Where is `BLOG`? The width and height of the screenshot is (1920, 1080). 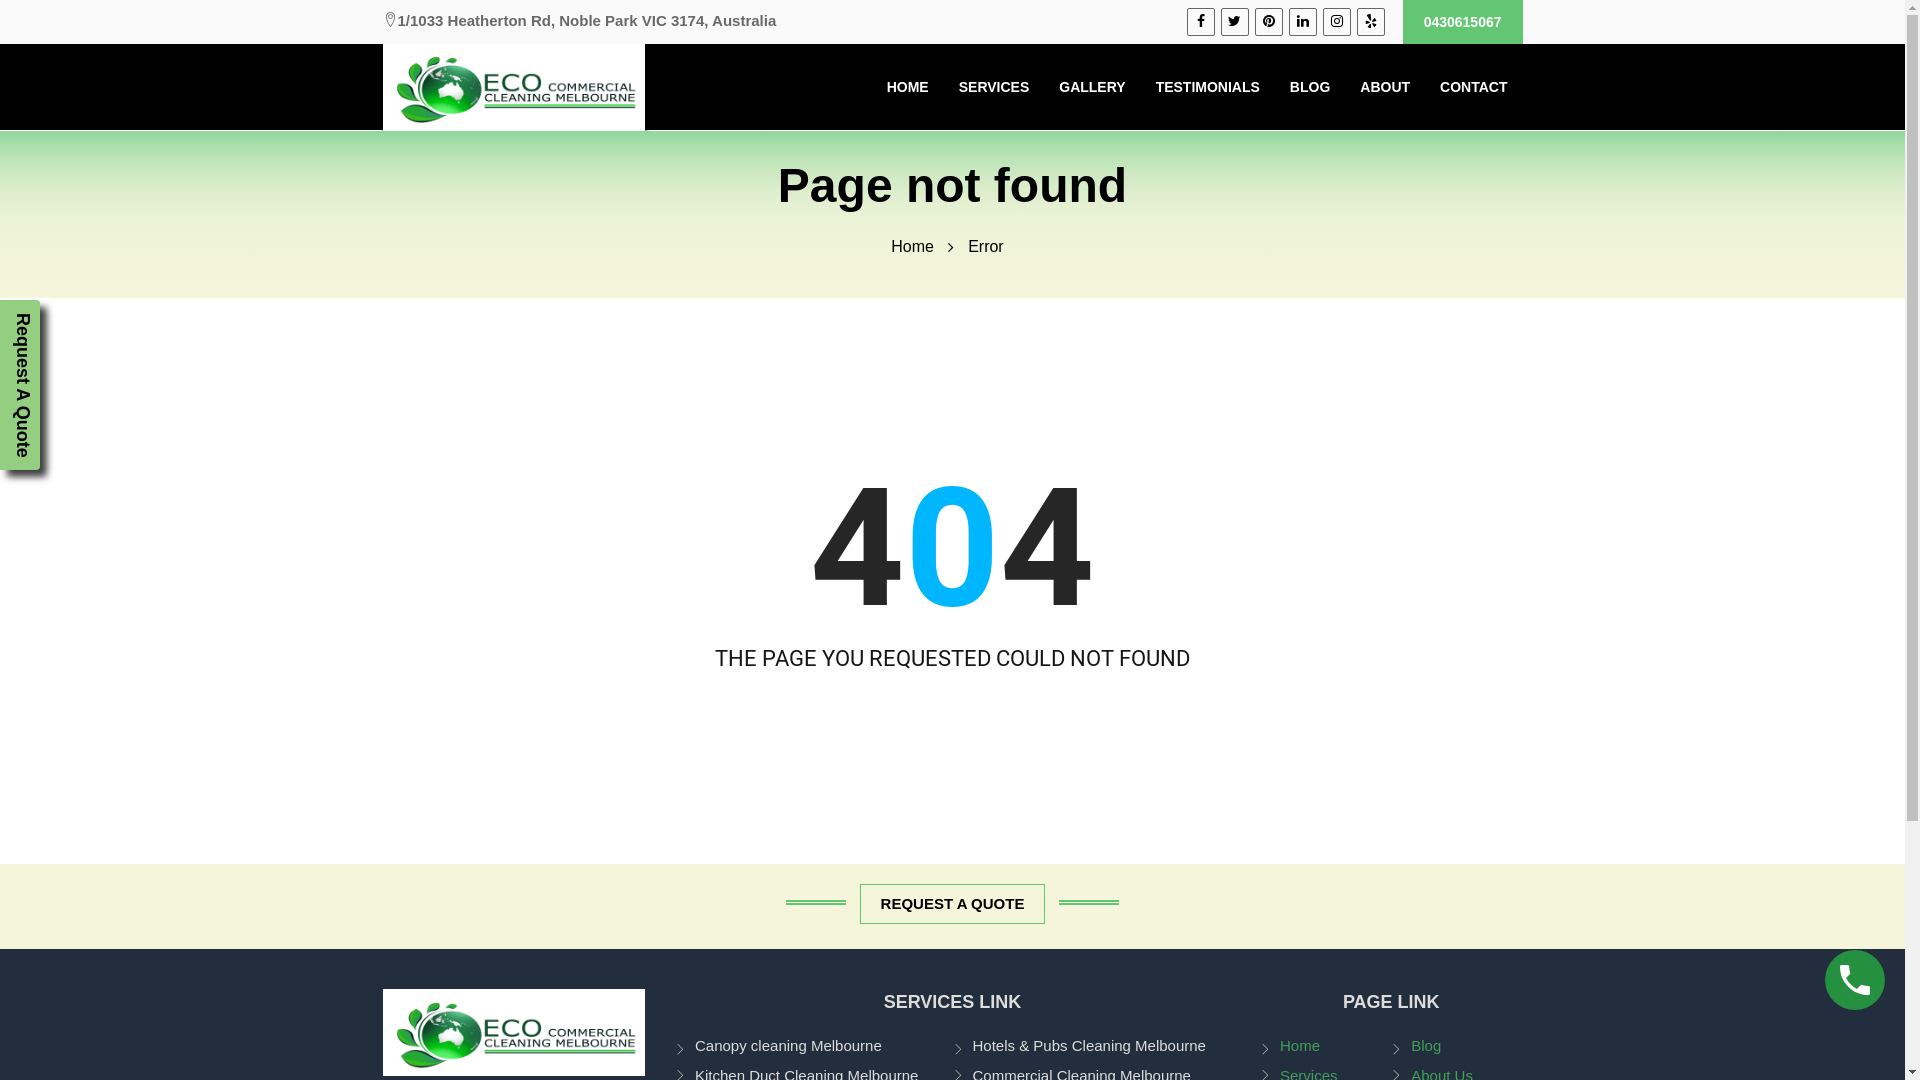
BLOG is located at coordinates (1310, 87).